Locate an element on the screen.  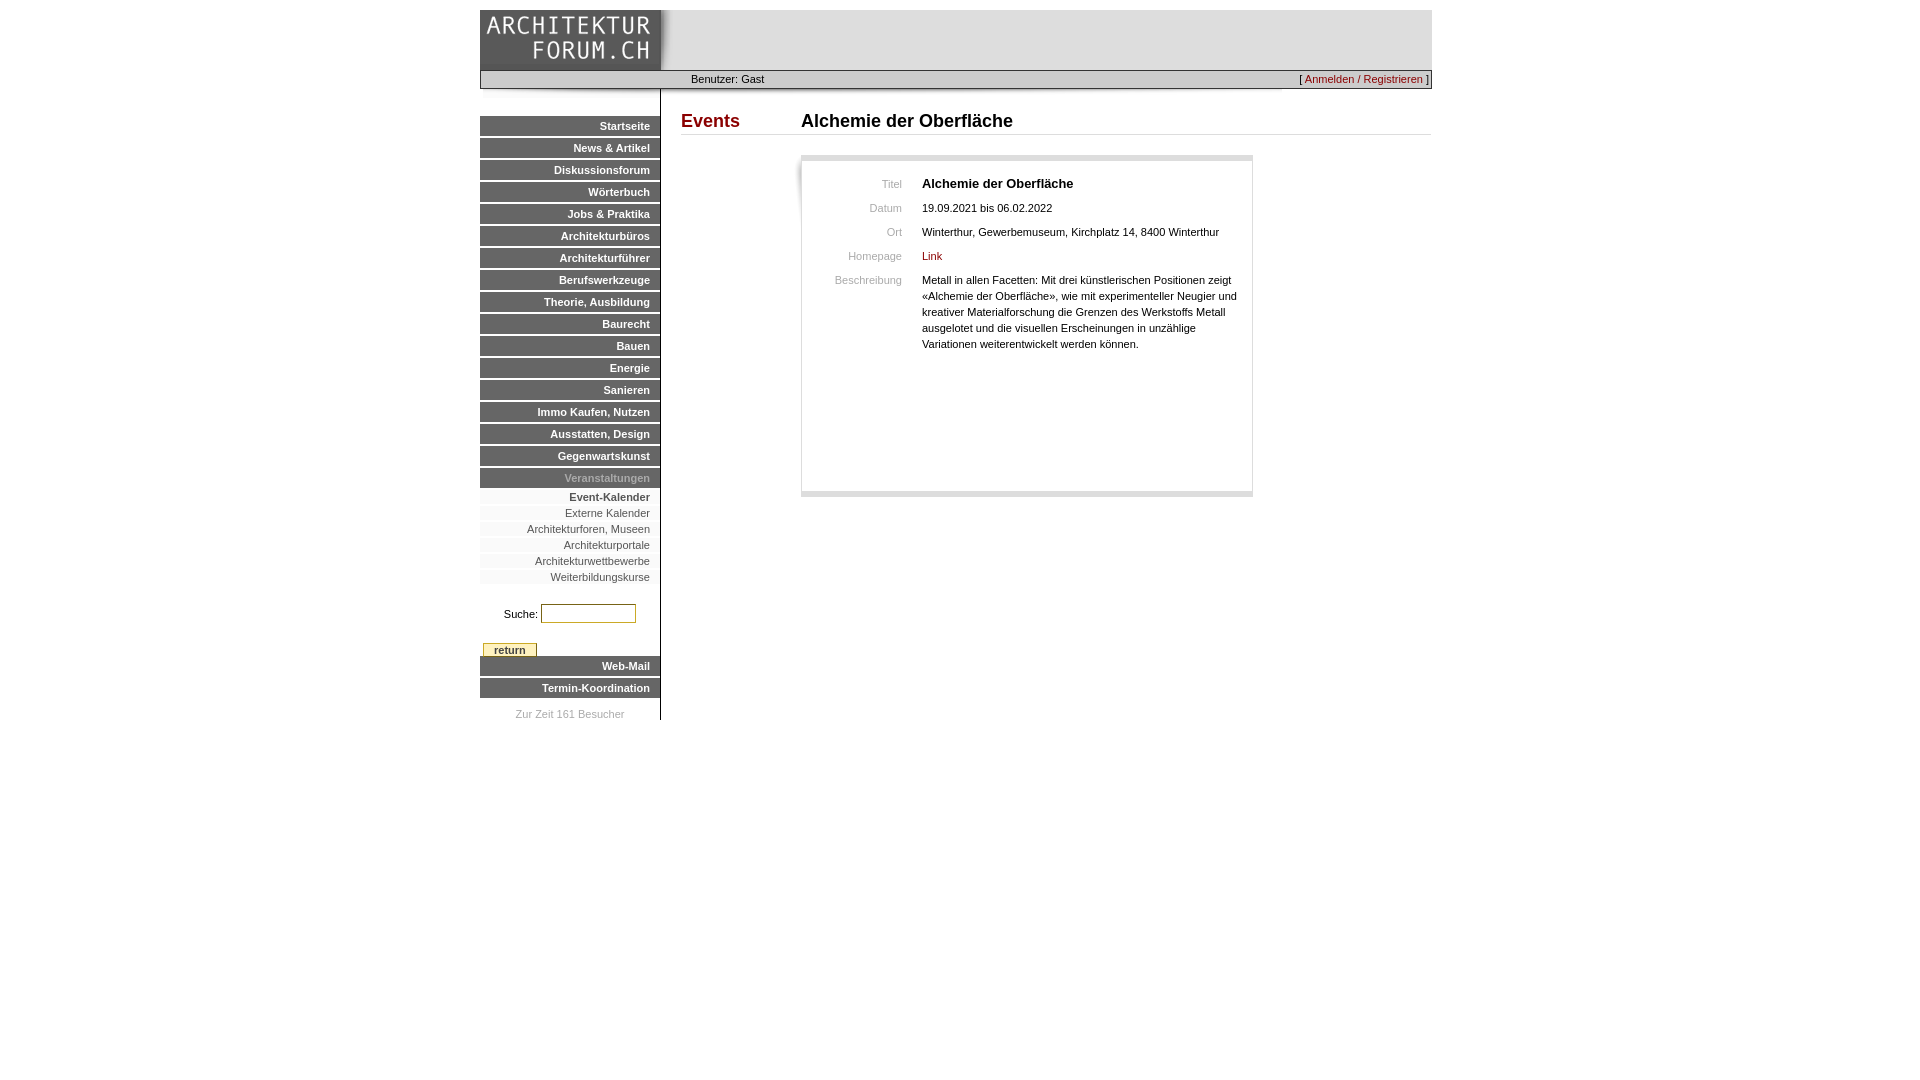
return is located at coordinates (510, 650).